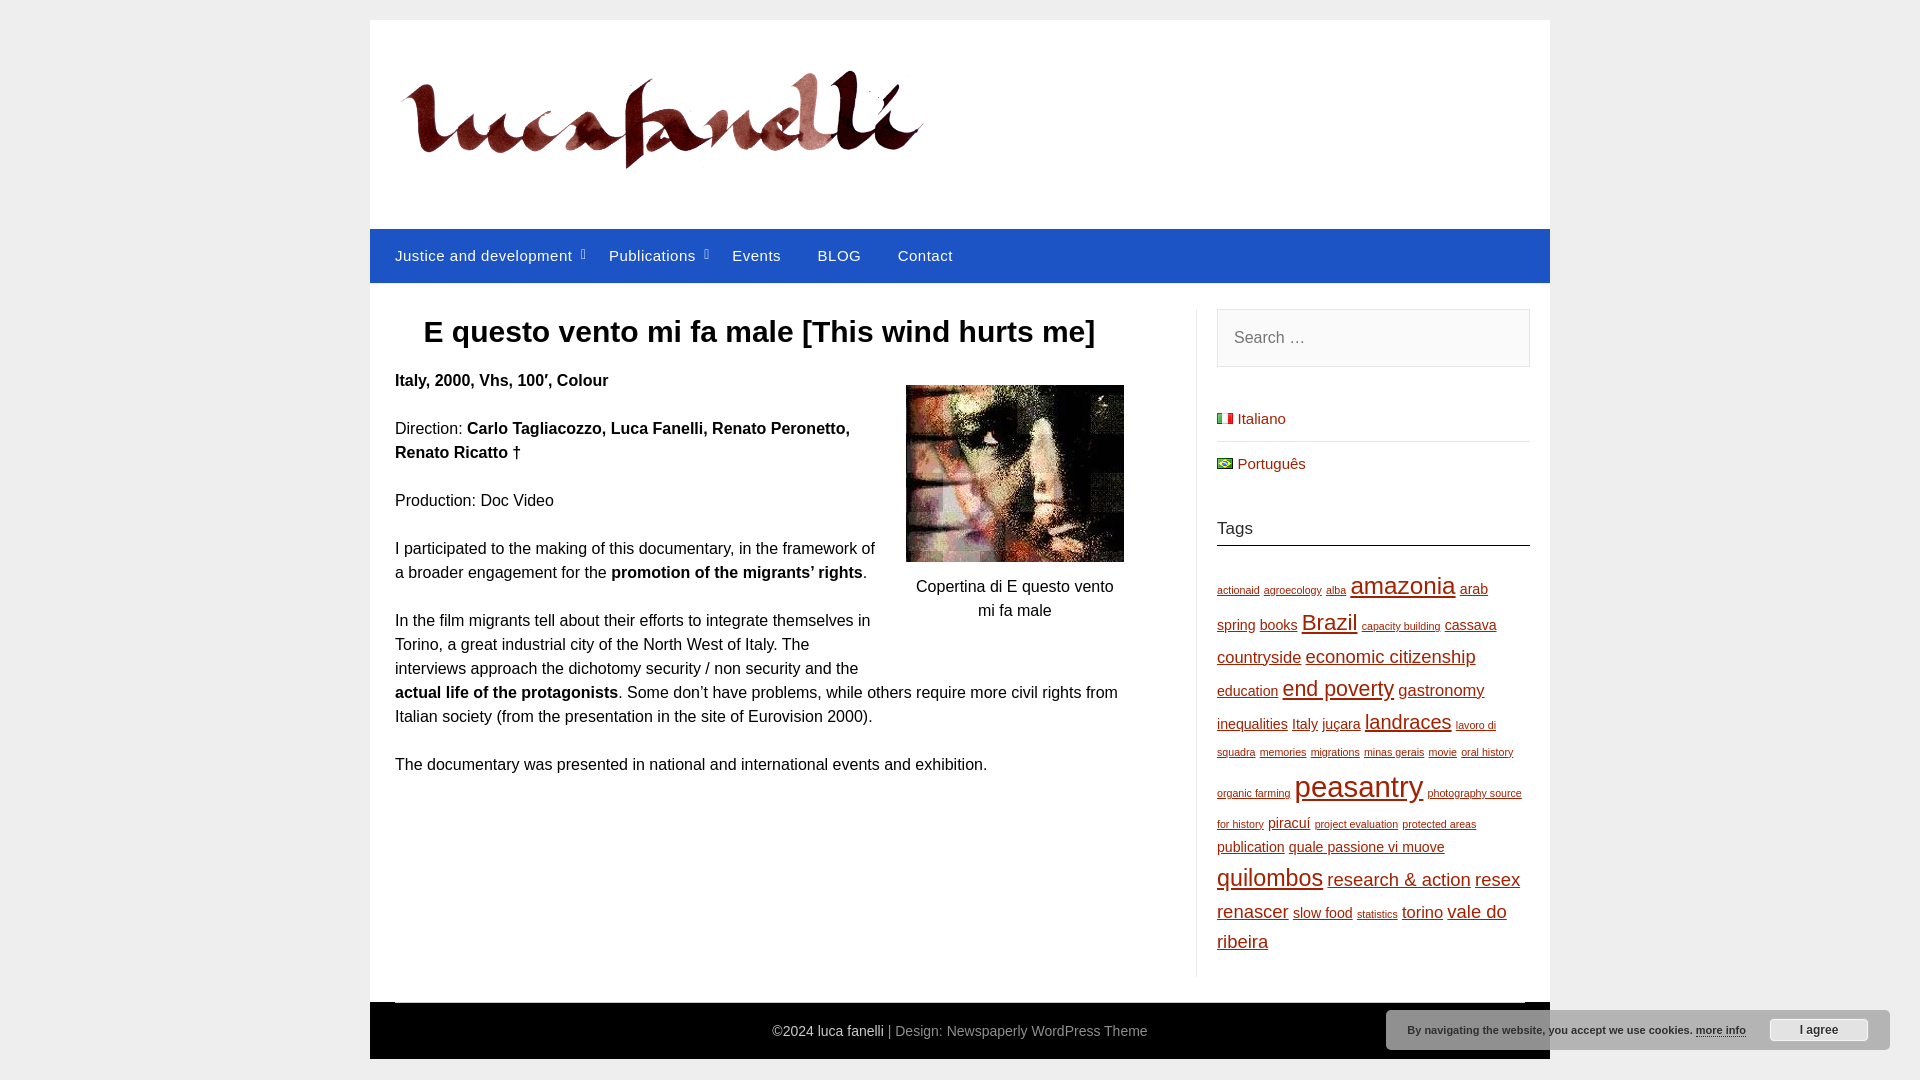 The image size is (1920, 1080). What do you see at coordinates (925, 255) in the screenshot?
I see `Contact` at bounding box center [925, 255].